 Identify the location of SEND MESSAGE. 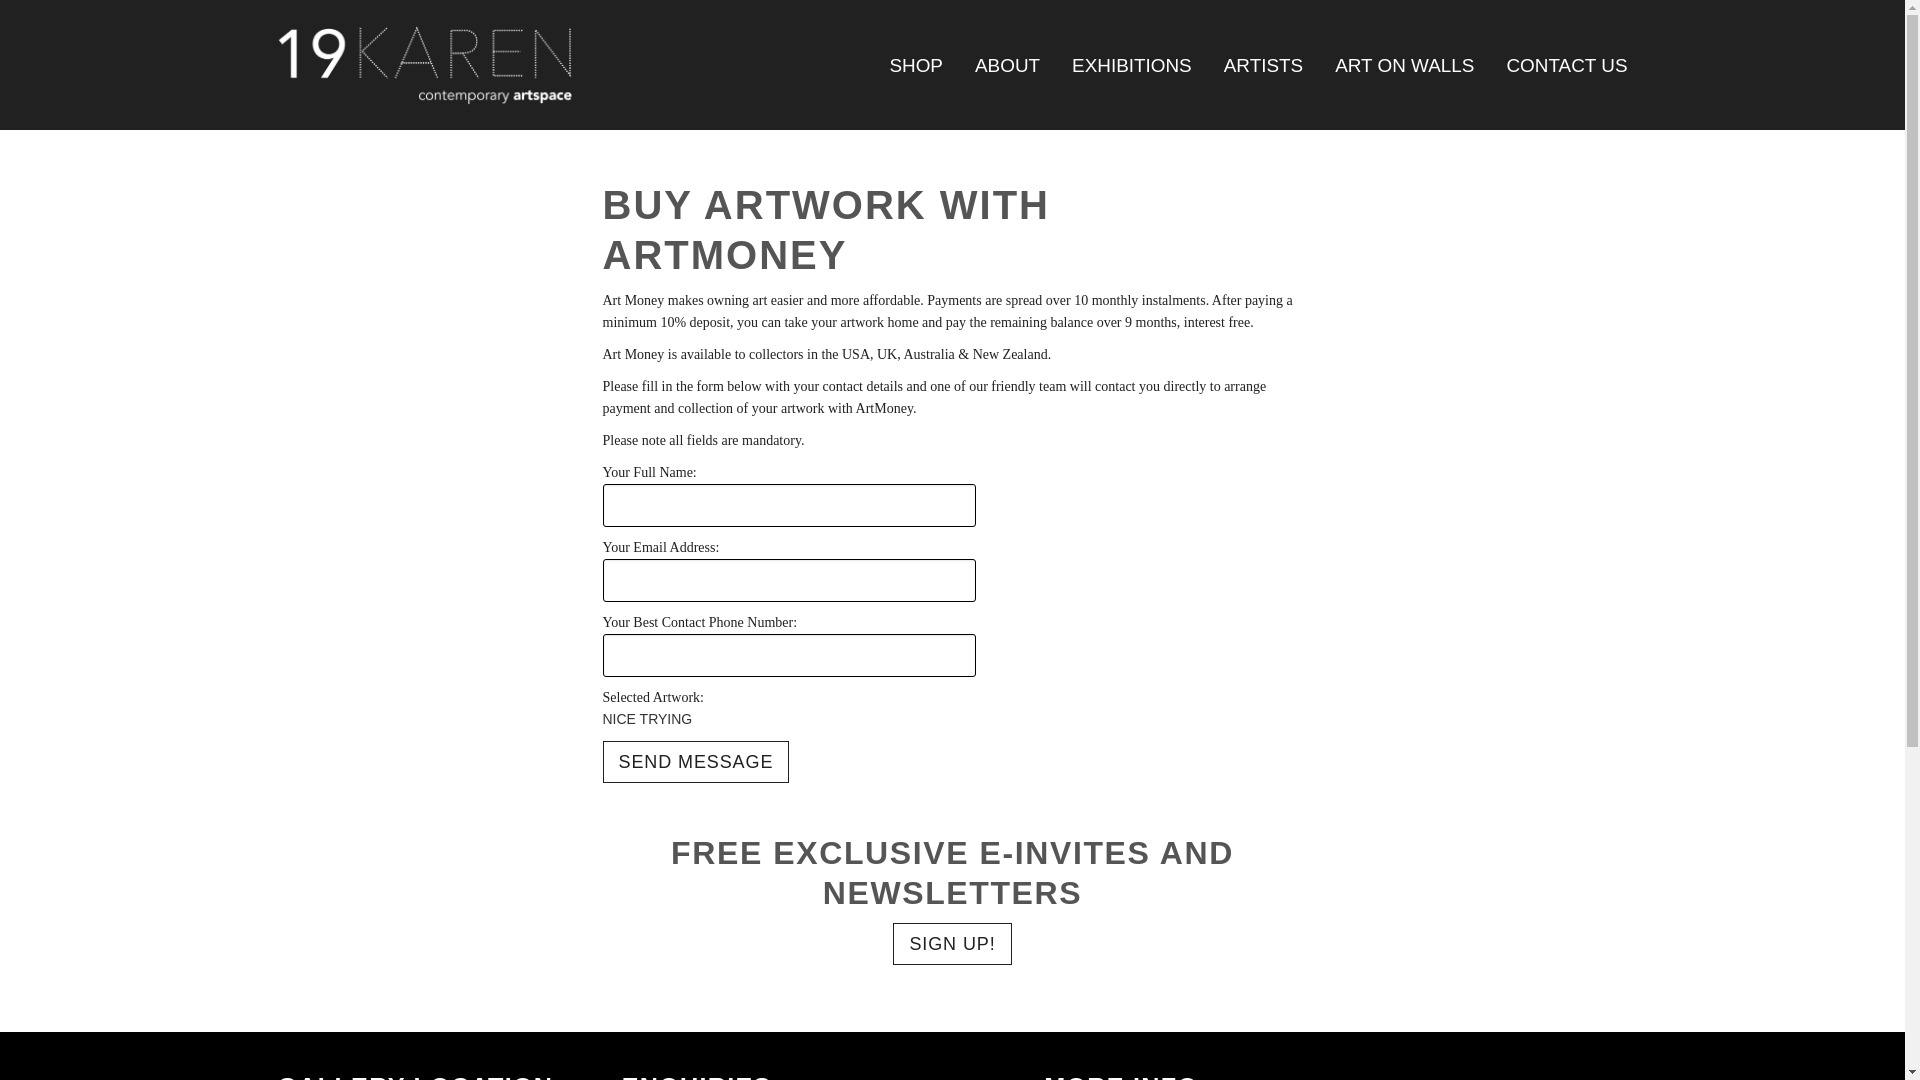
(696, 762).